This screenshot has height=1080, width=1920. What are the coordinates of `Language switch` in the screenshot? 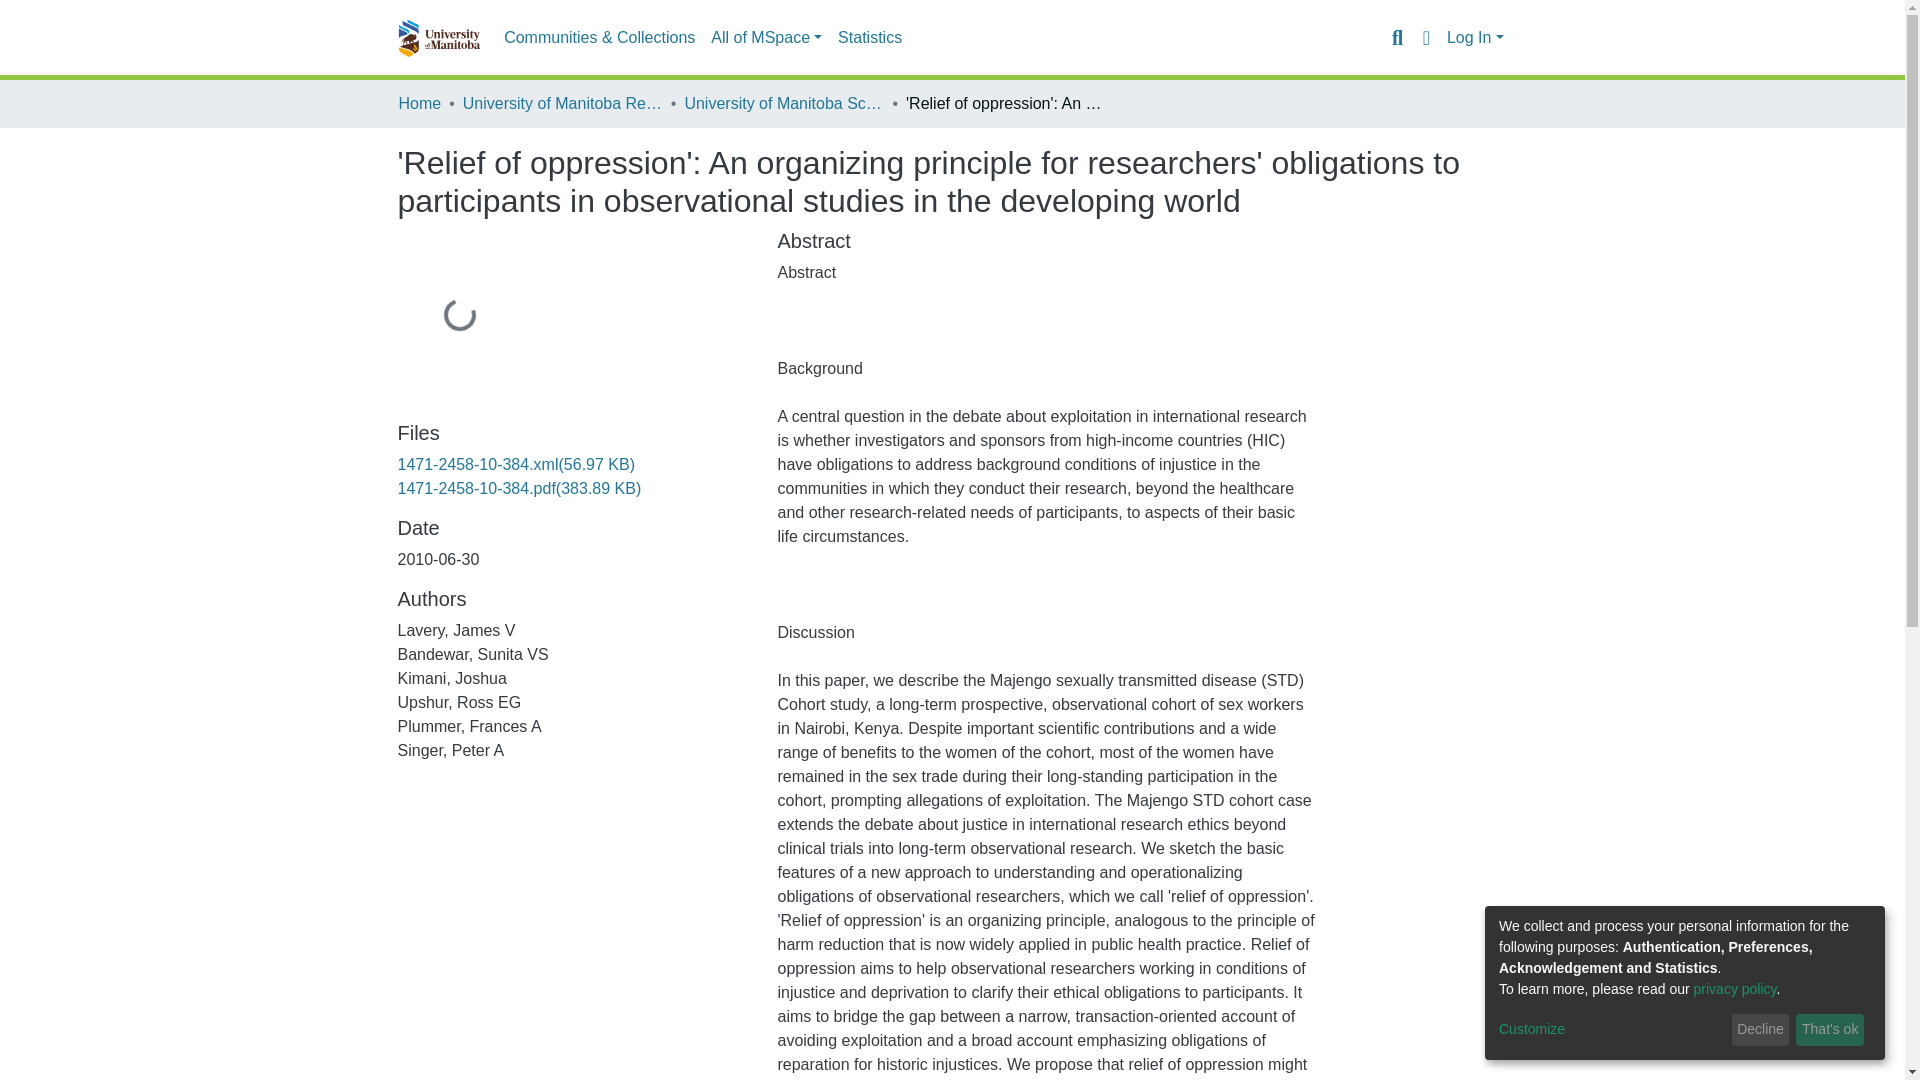 It's located at (1426, 37).